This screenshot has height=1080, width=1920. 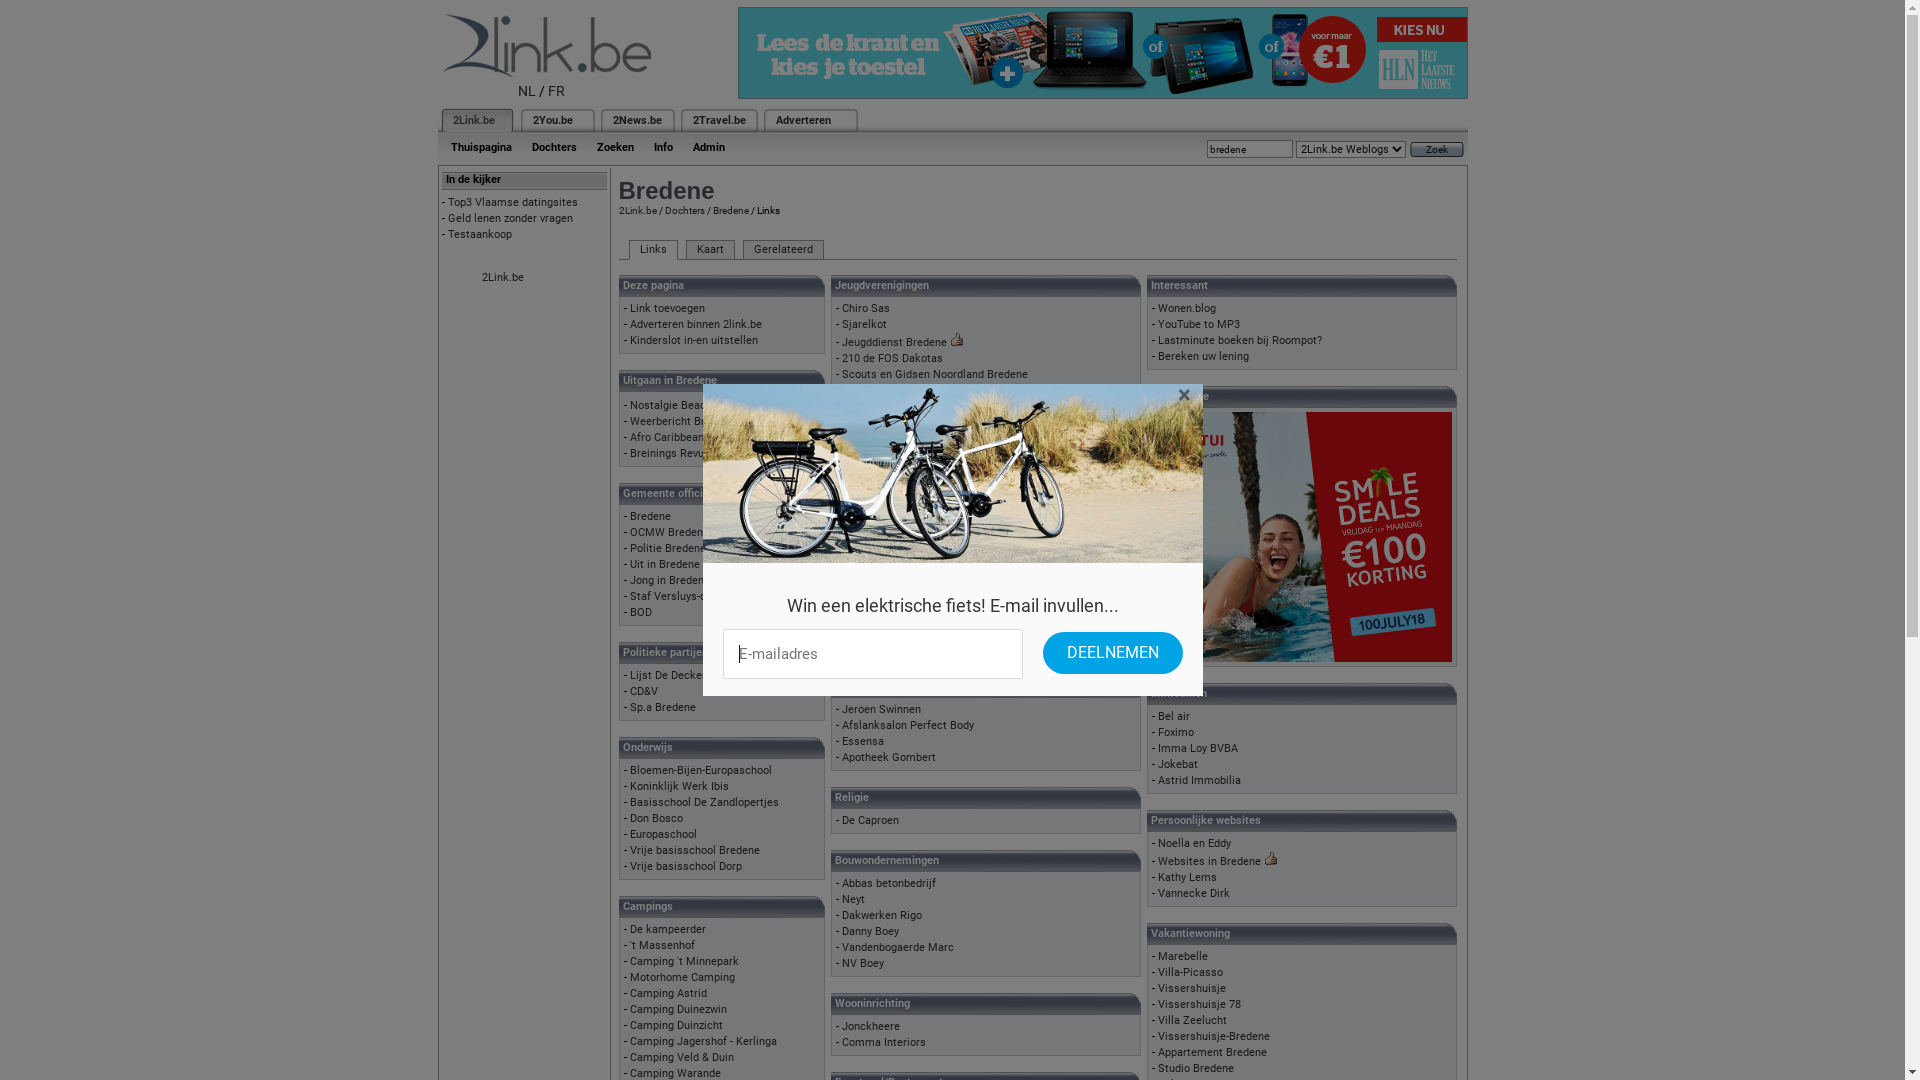 I want to click on BOD, so click(x=641, y=612).